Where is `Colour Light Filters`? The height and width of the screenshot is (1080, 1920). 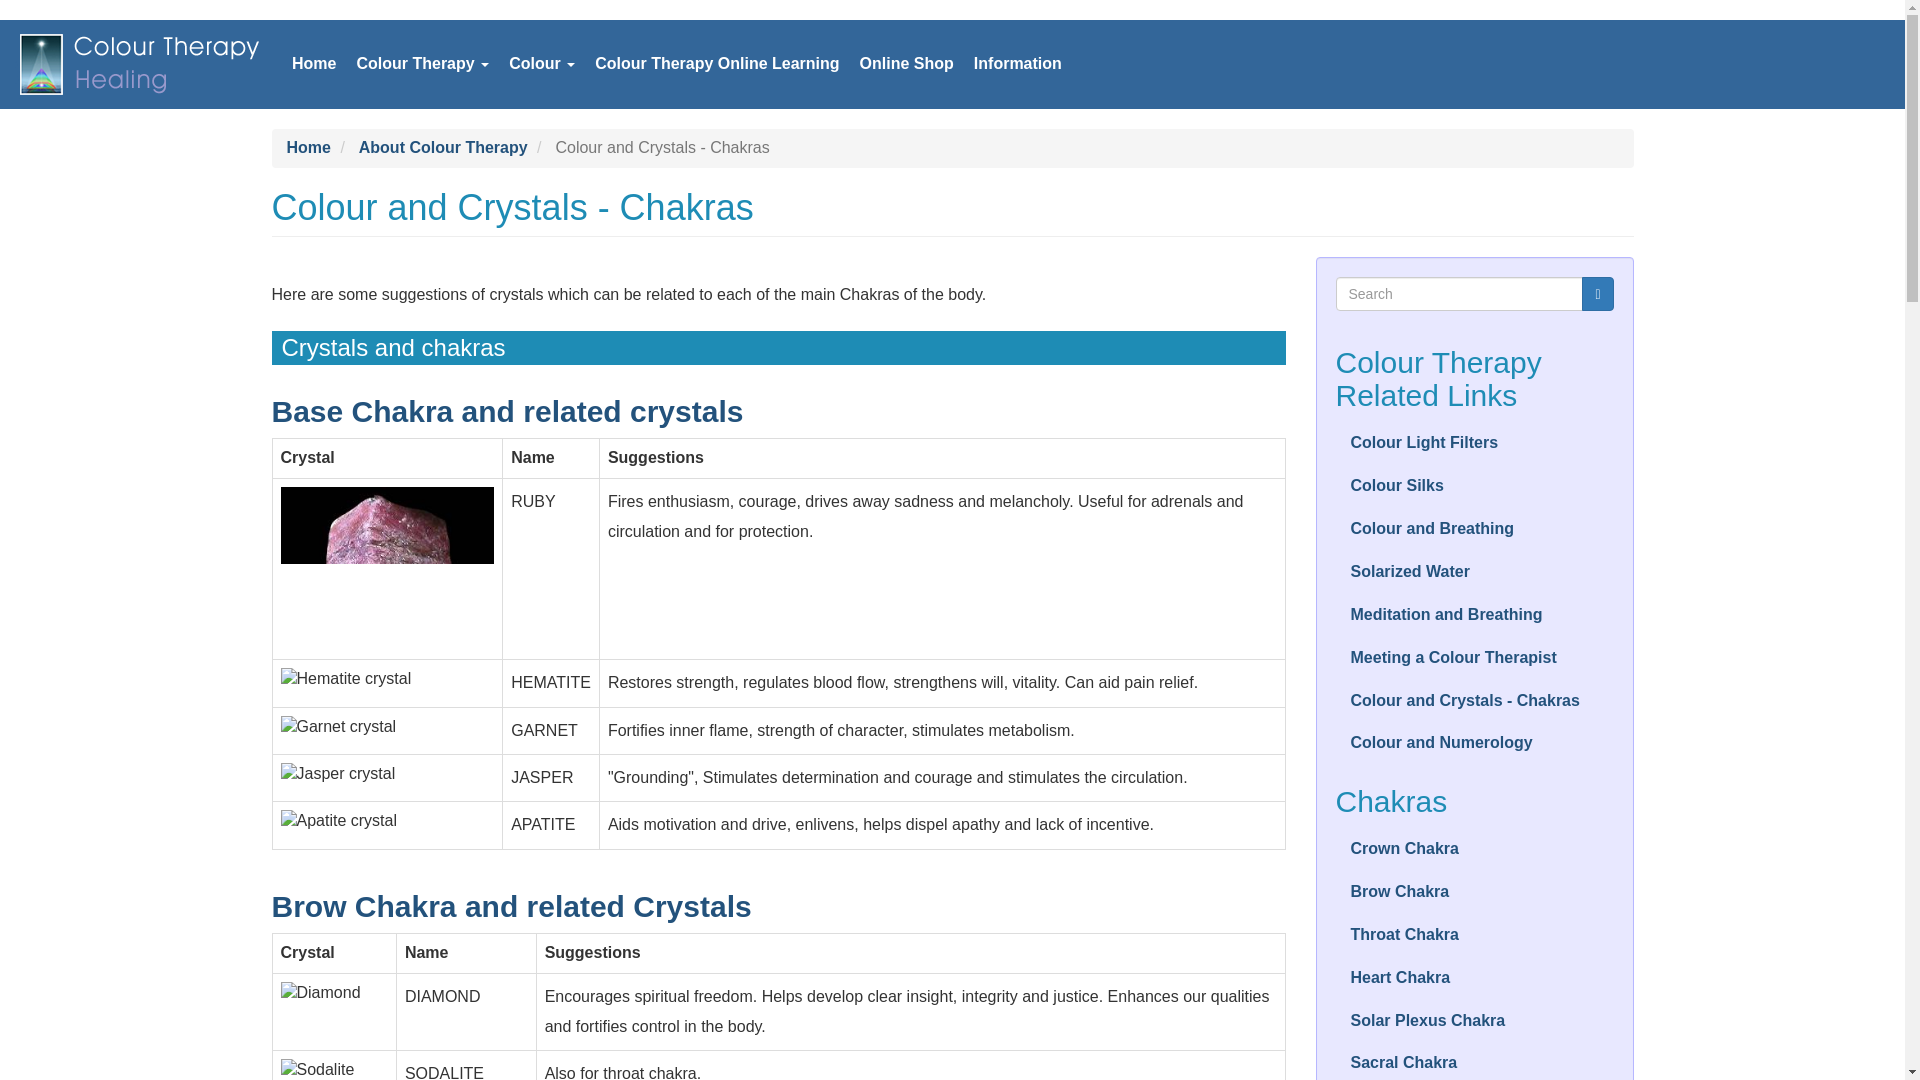
Colour Light Filters is located at coordinates (1475, 444).